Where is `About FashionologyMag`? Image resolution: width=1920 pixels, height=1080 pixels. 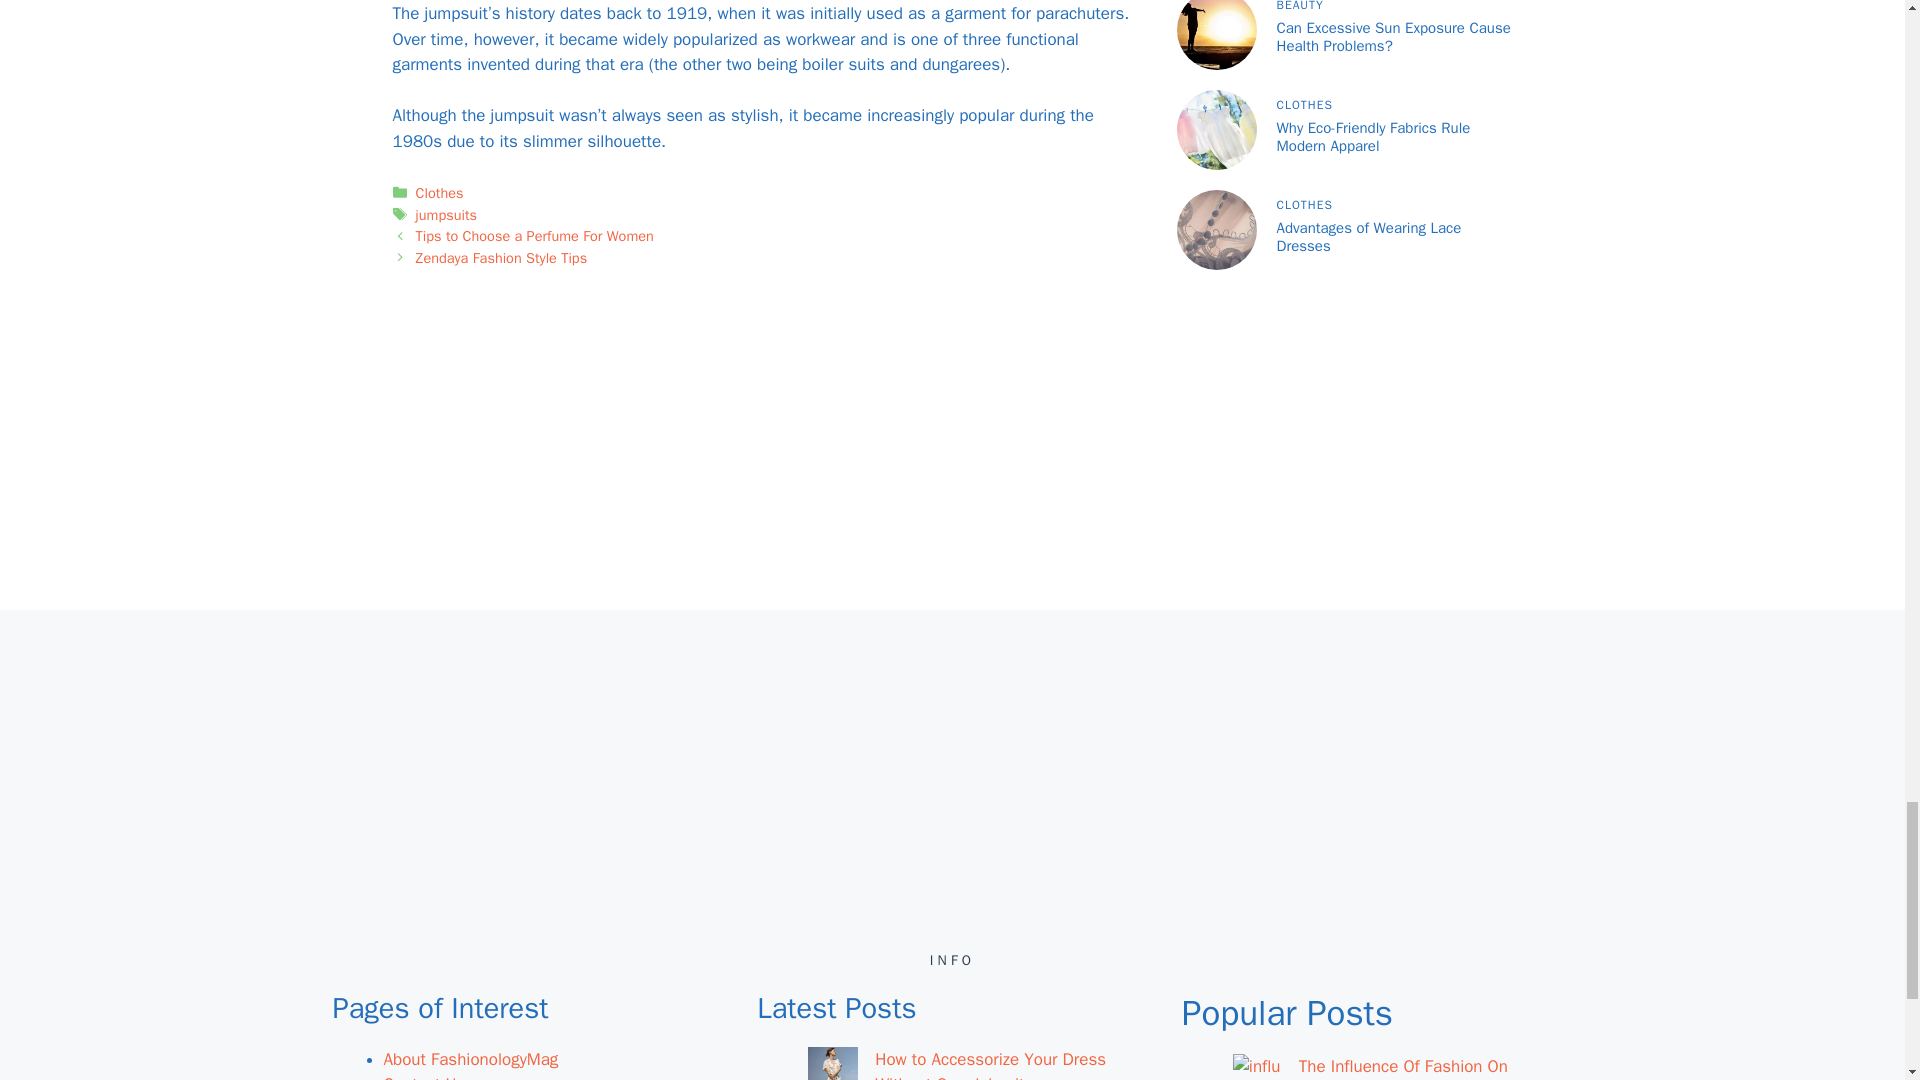 About FashionologyMag is located at coordinates (471, 1059).